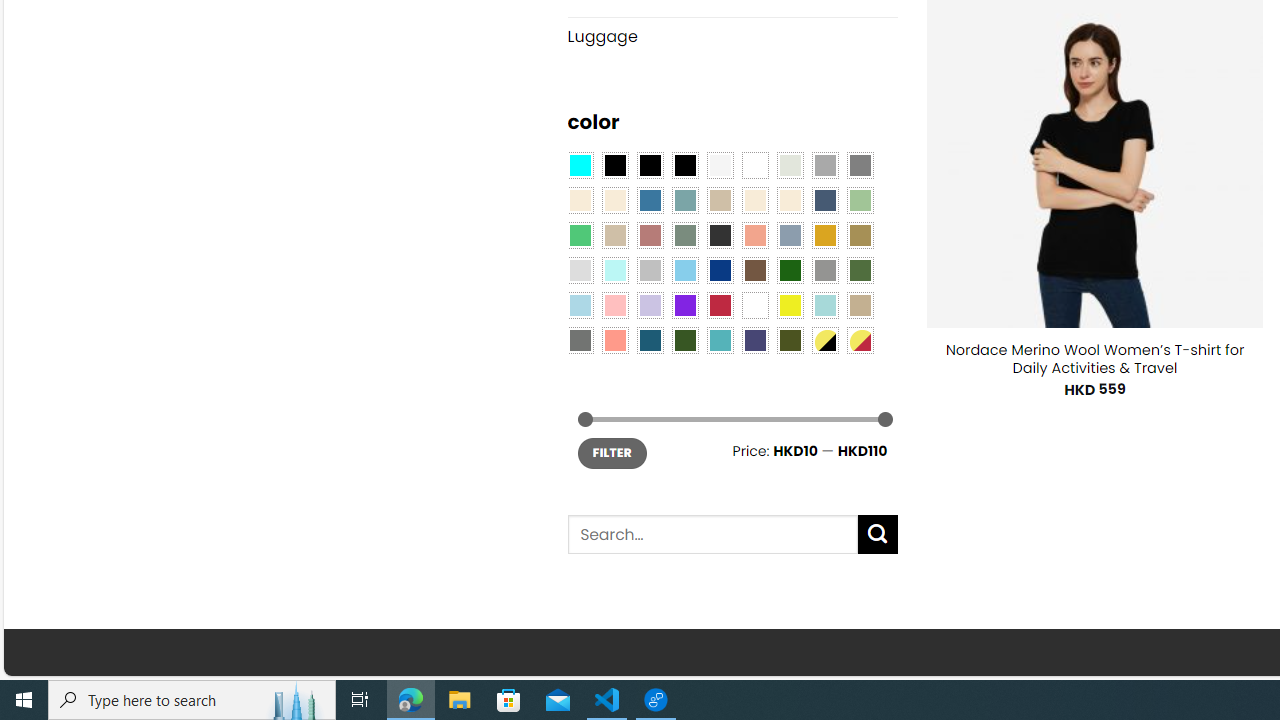 This screenshot has width=1280, height=720. Describe the element at coordinates (824, 339) in the screenshot. I see `Yellow-Black` at that location.